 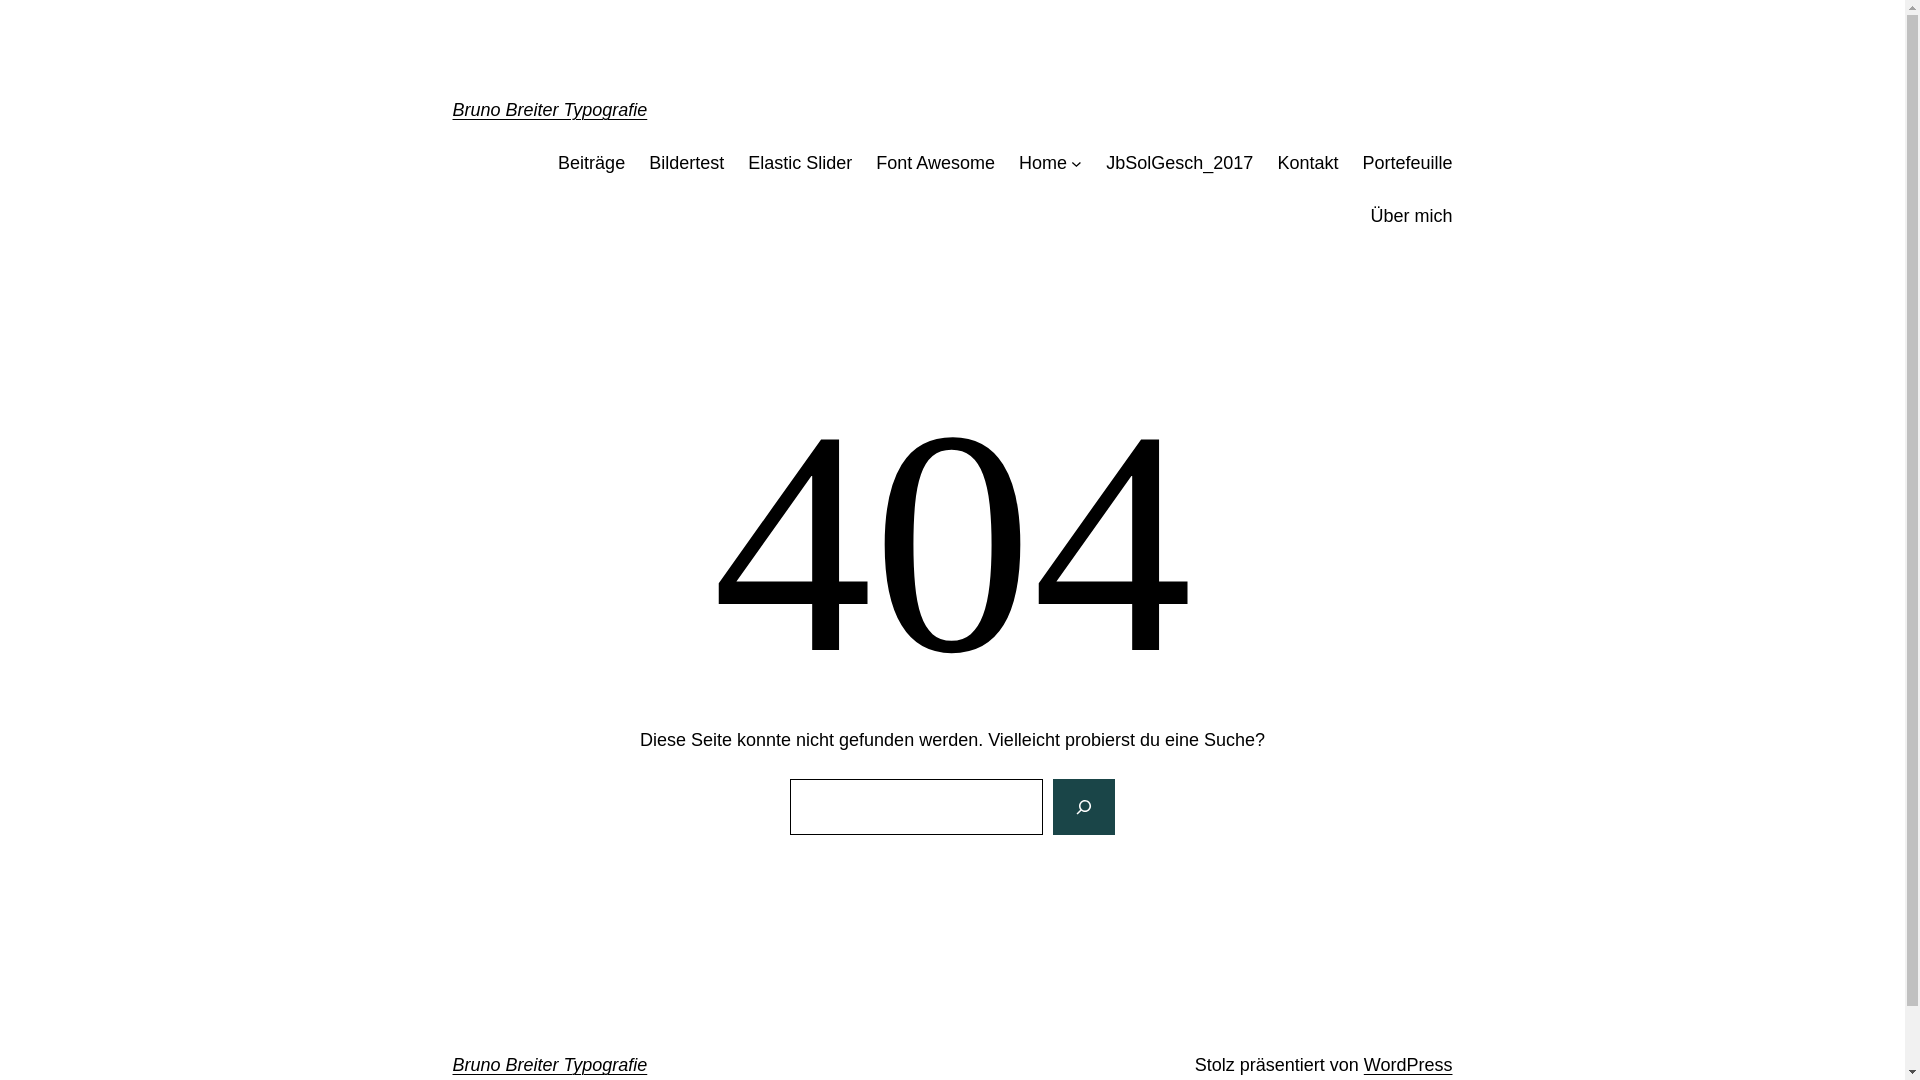 What do you see at coordinates (1180, 164) in the screenshot?
I see `JbSolGesch_2017` at bounding box center [1180, 164].